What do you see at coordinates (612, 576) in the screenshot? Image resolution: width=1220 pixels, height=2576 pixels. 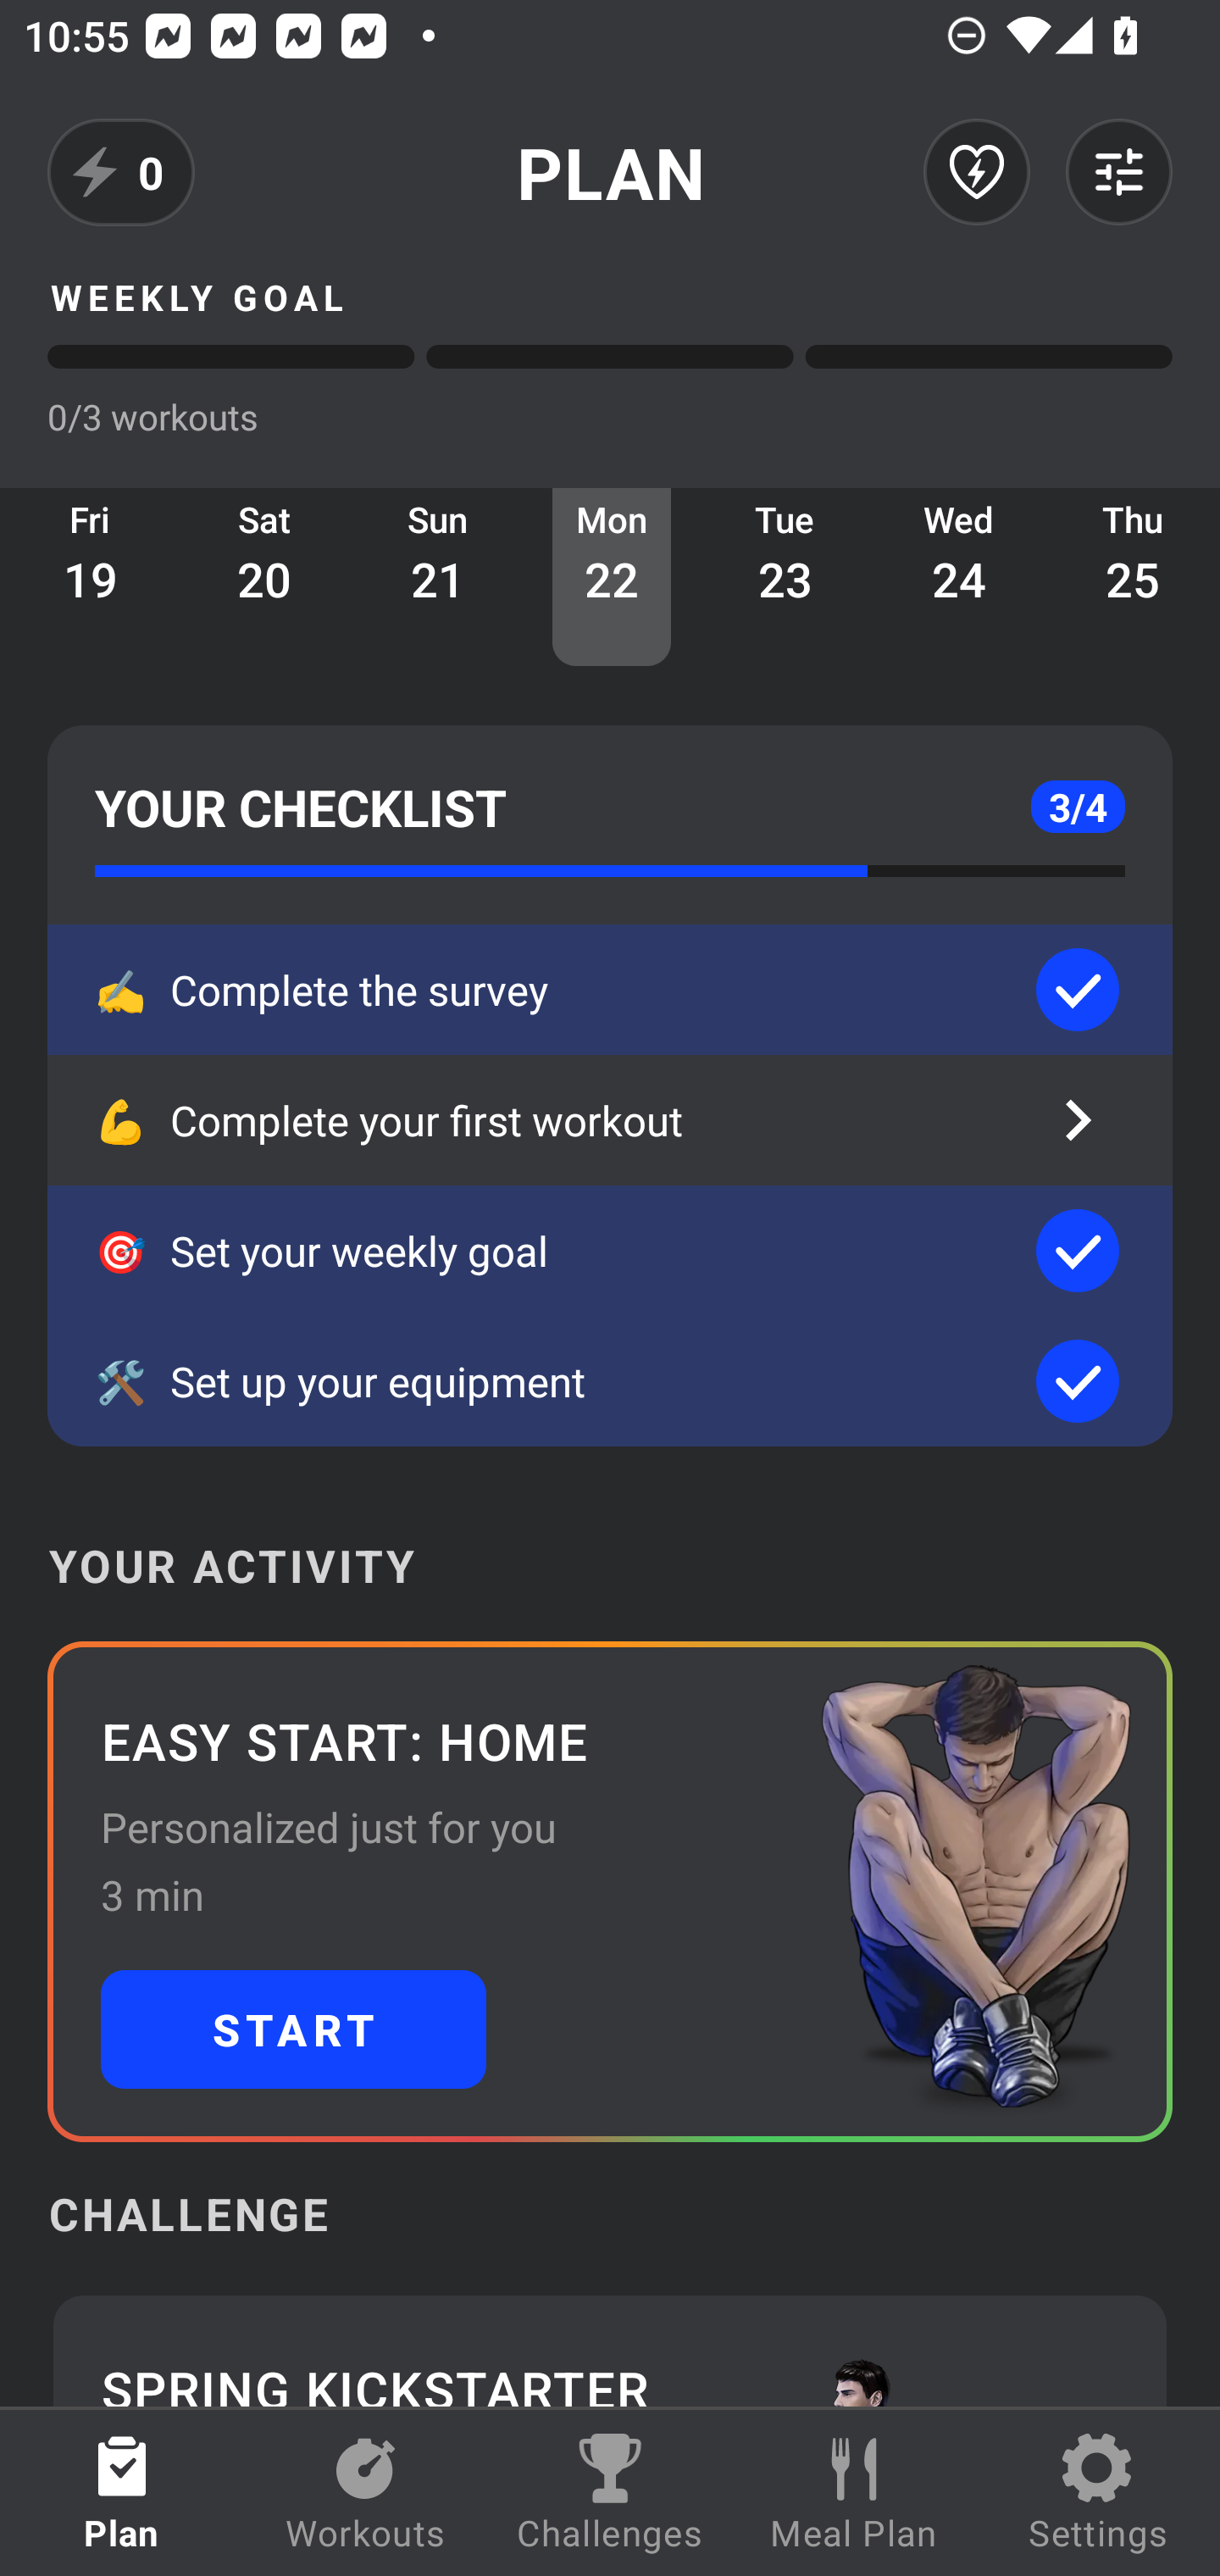 I see `Mon 22` at bounding box center [612, 576].